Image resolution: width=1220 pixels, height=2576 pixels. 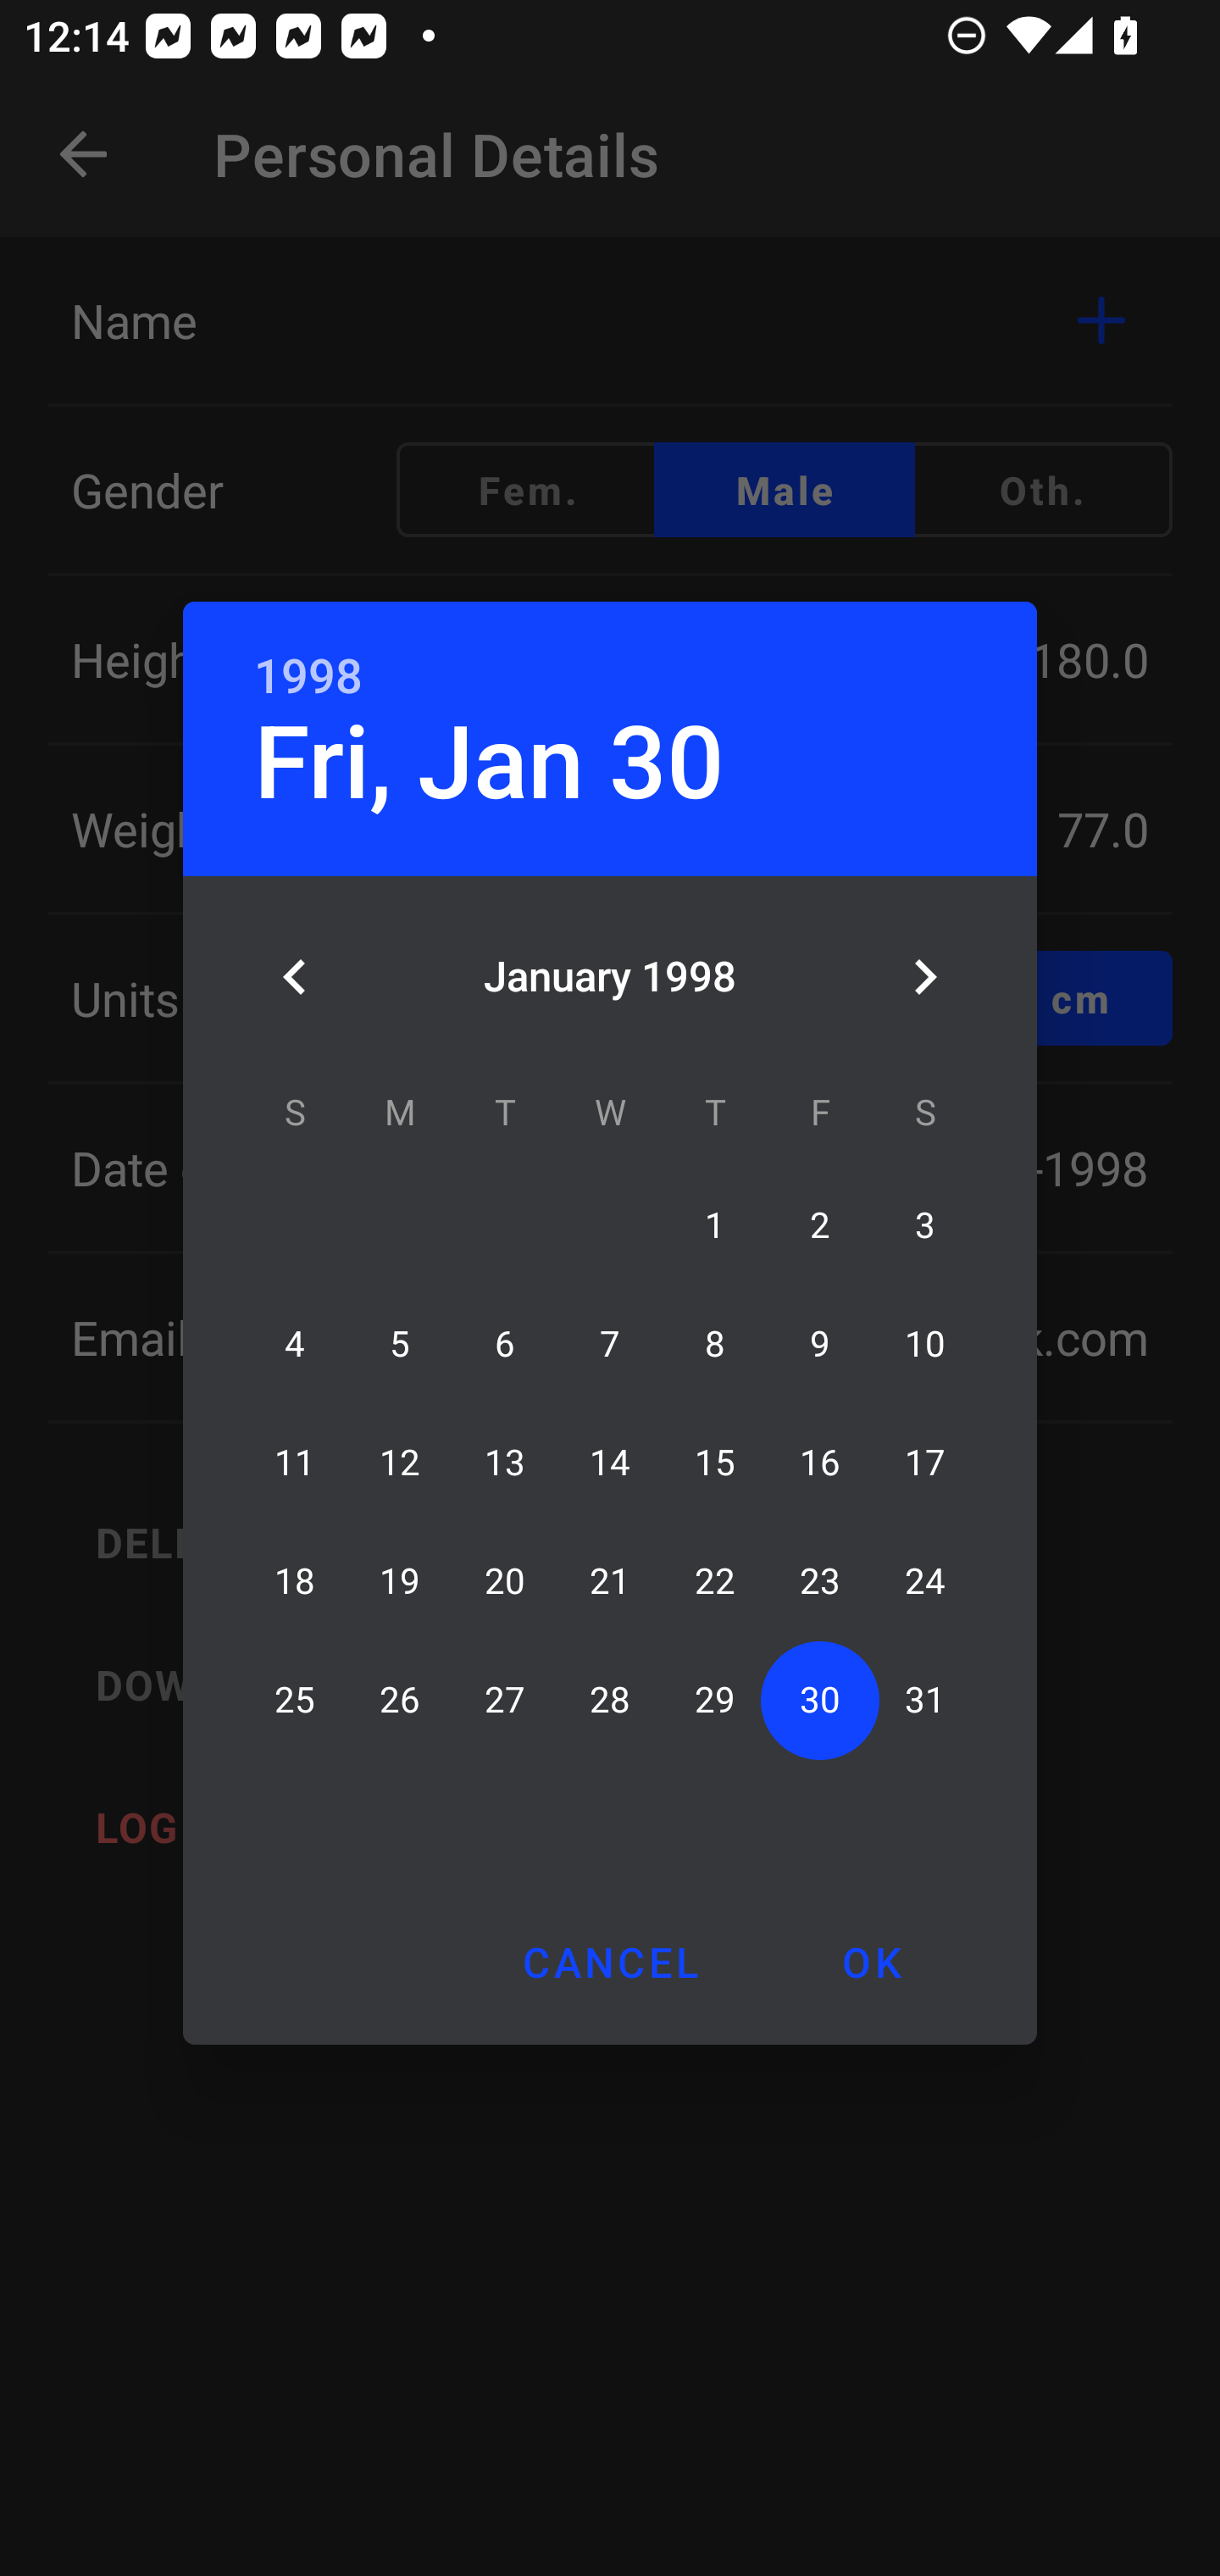 I want to click on 2 02 January 1998, so click(x=819, y=1225).